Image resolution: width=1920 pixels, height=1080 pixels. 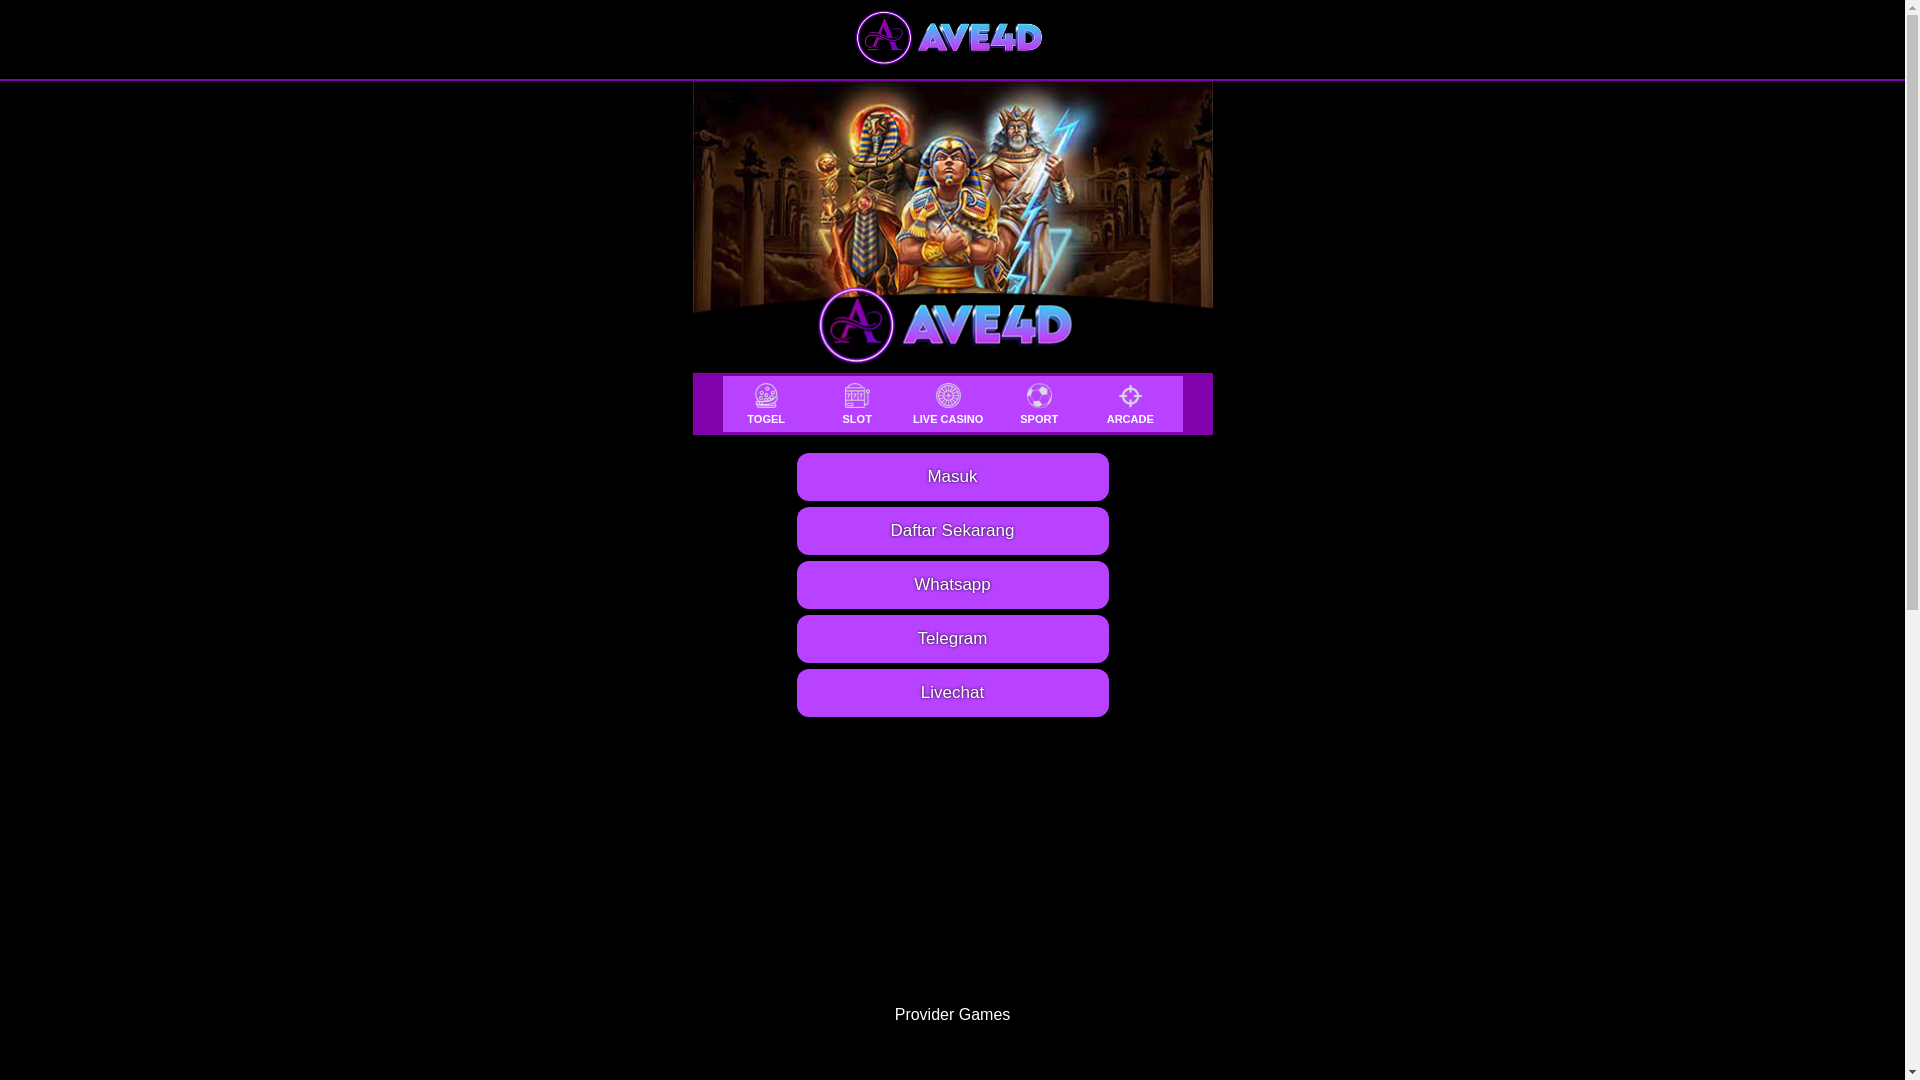 What do you see at coordinates (1040, 404) in the screenshot?
I see `SPORT` at bounding box center [1040, 404].